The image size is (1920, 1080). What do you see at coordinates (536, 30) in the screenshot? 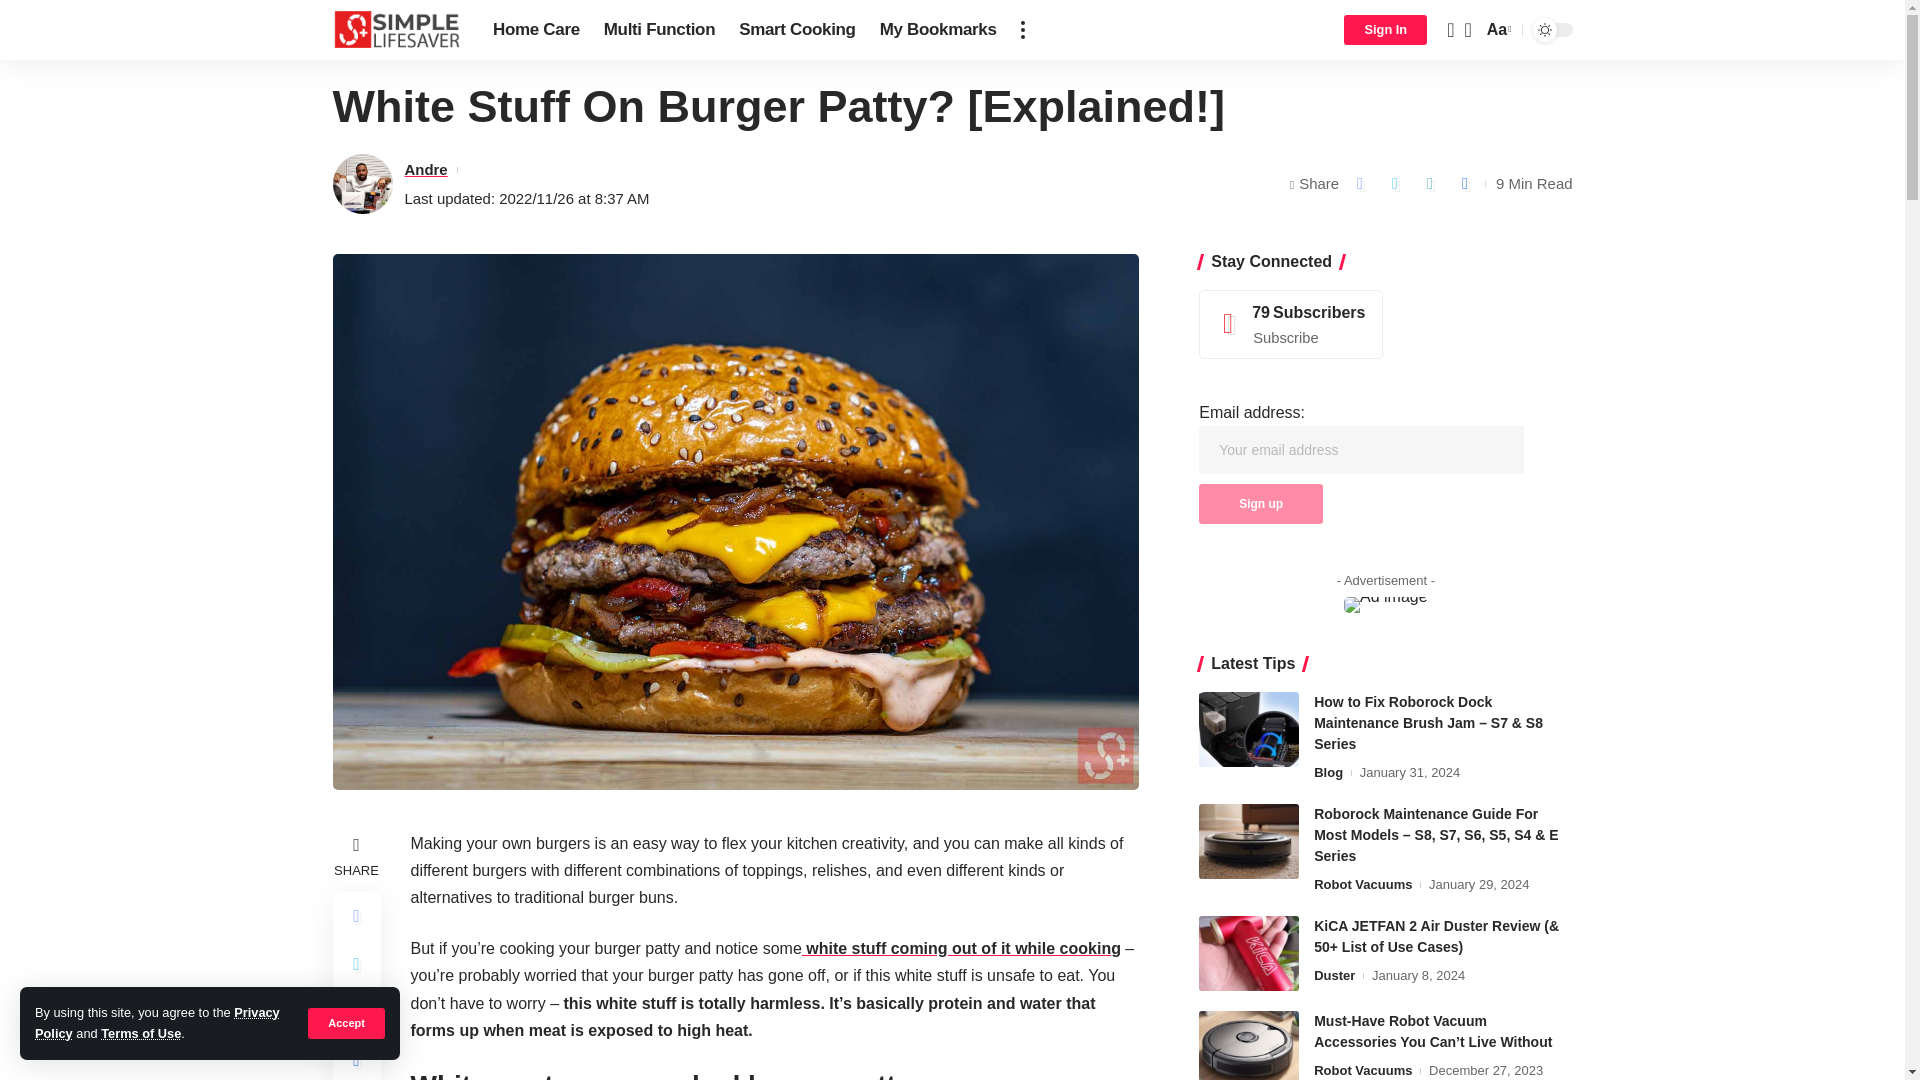
I see `Home Care` at bounding box center [536, 30].